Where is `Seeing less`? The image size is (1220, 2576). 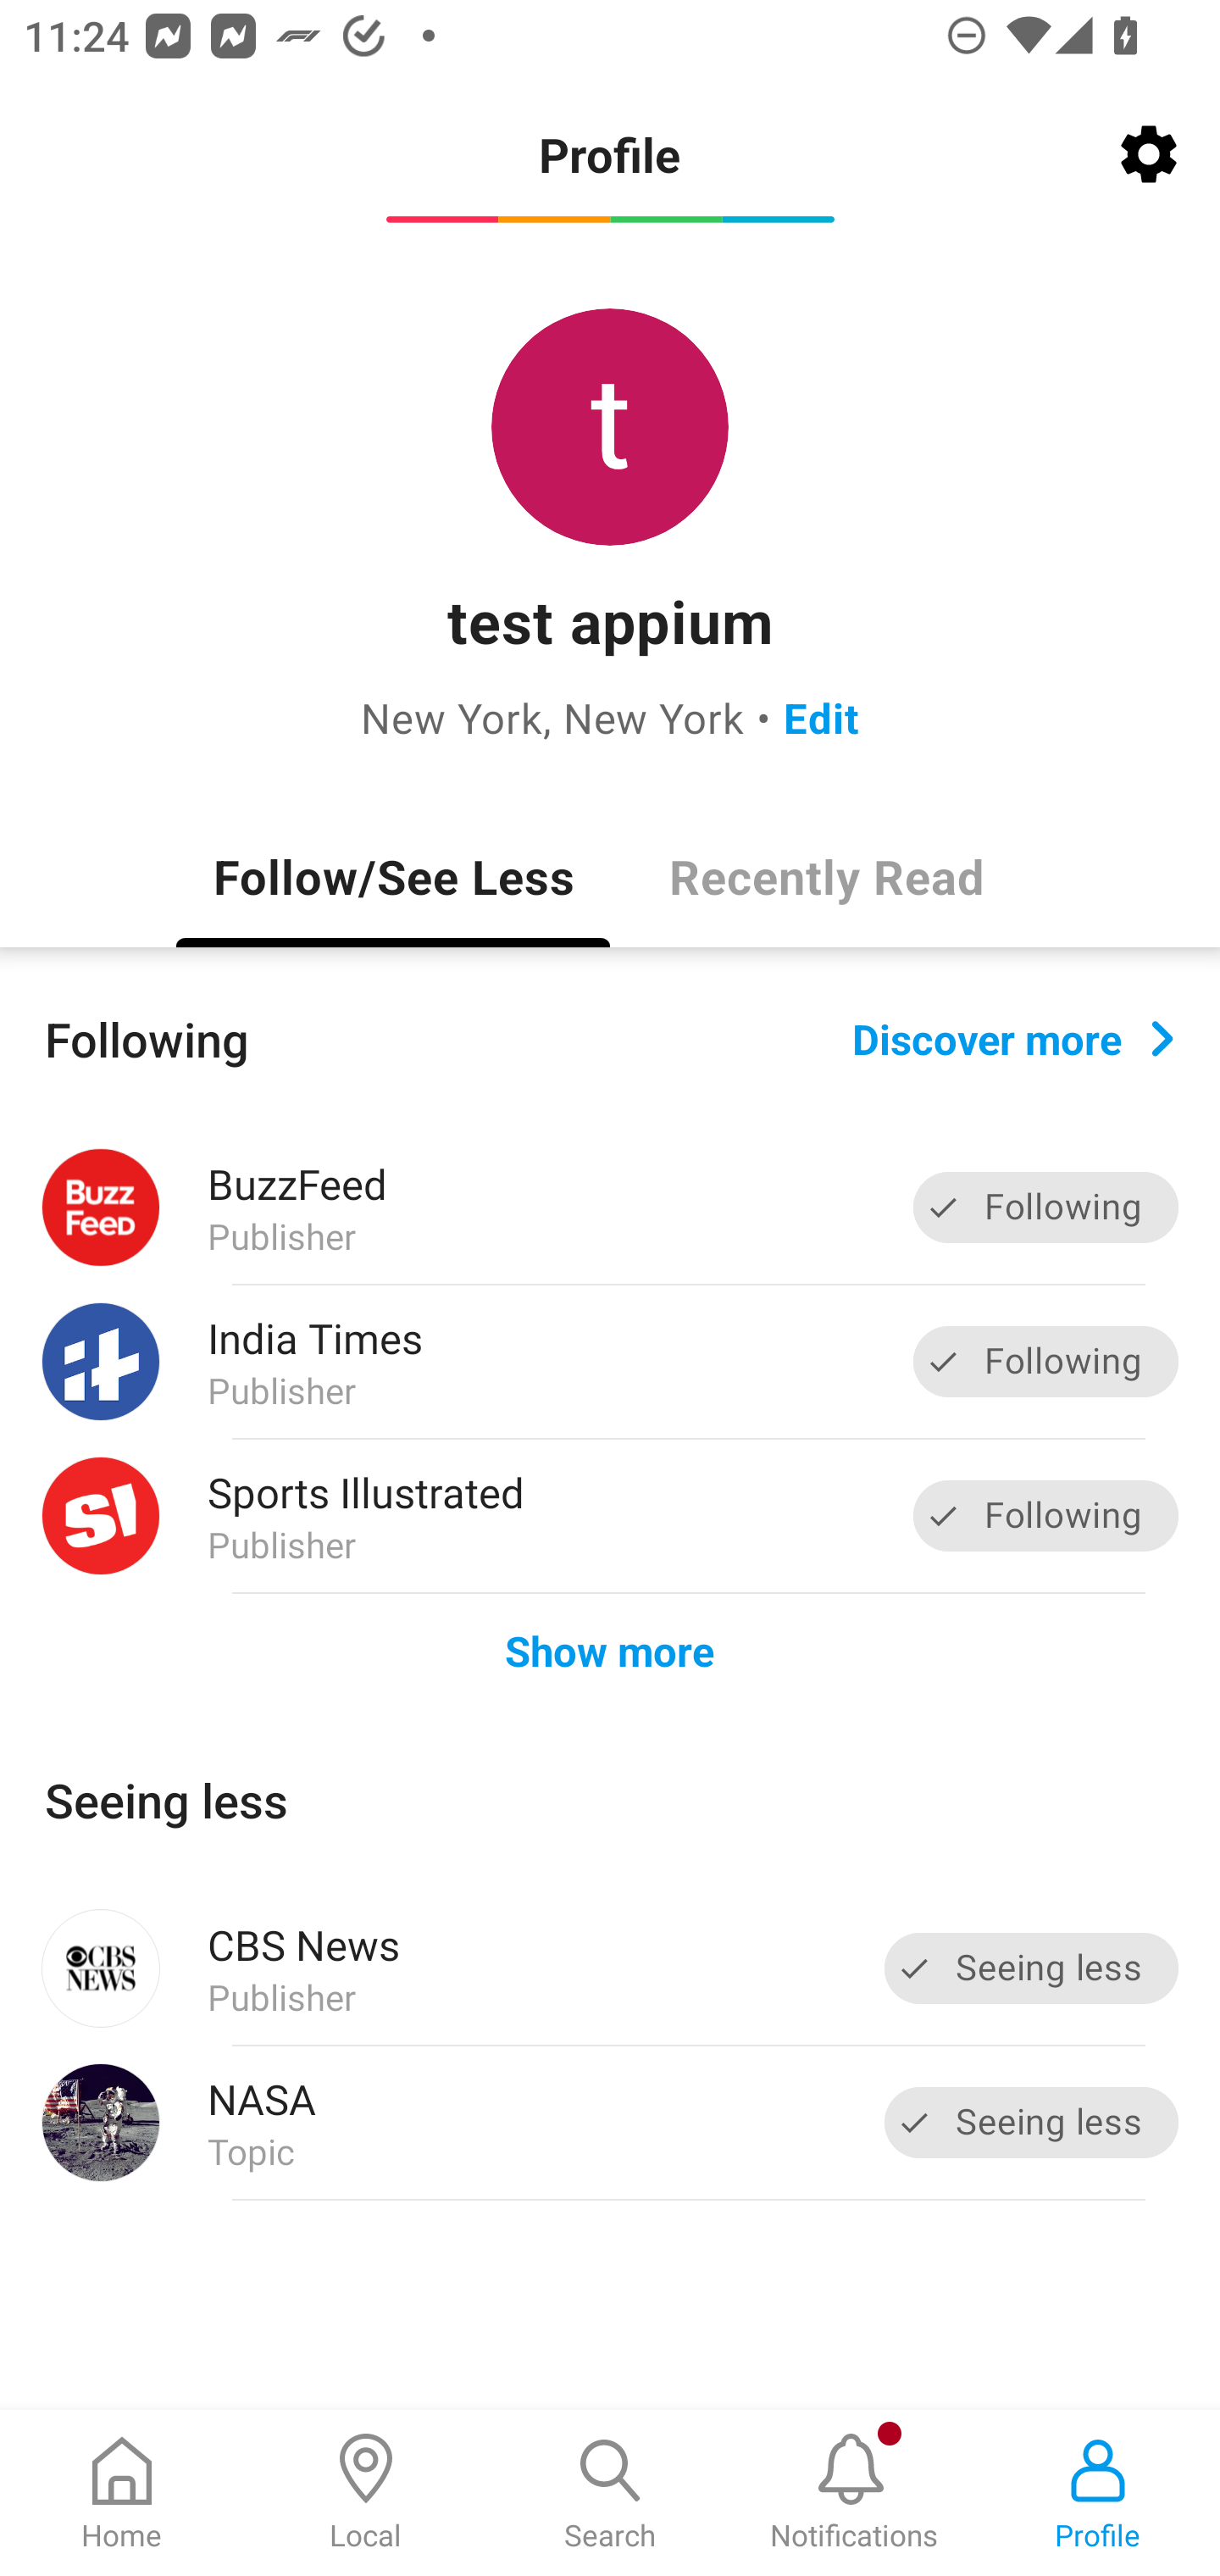 Seeing less is located at coordinates (1032, 2122).